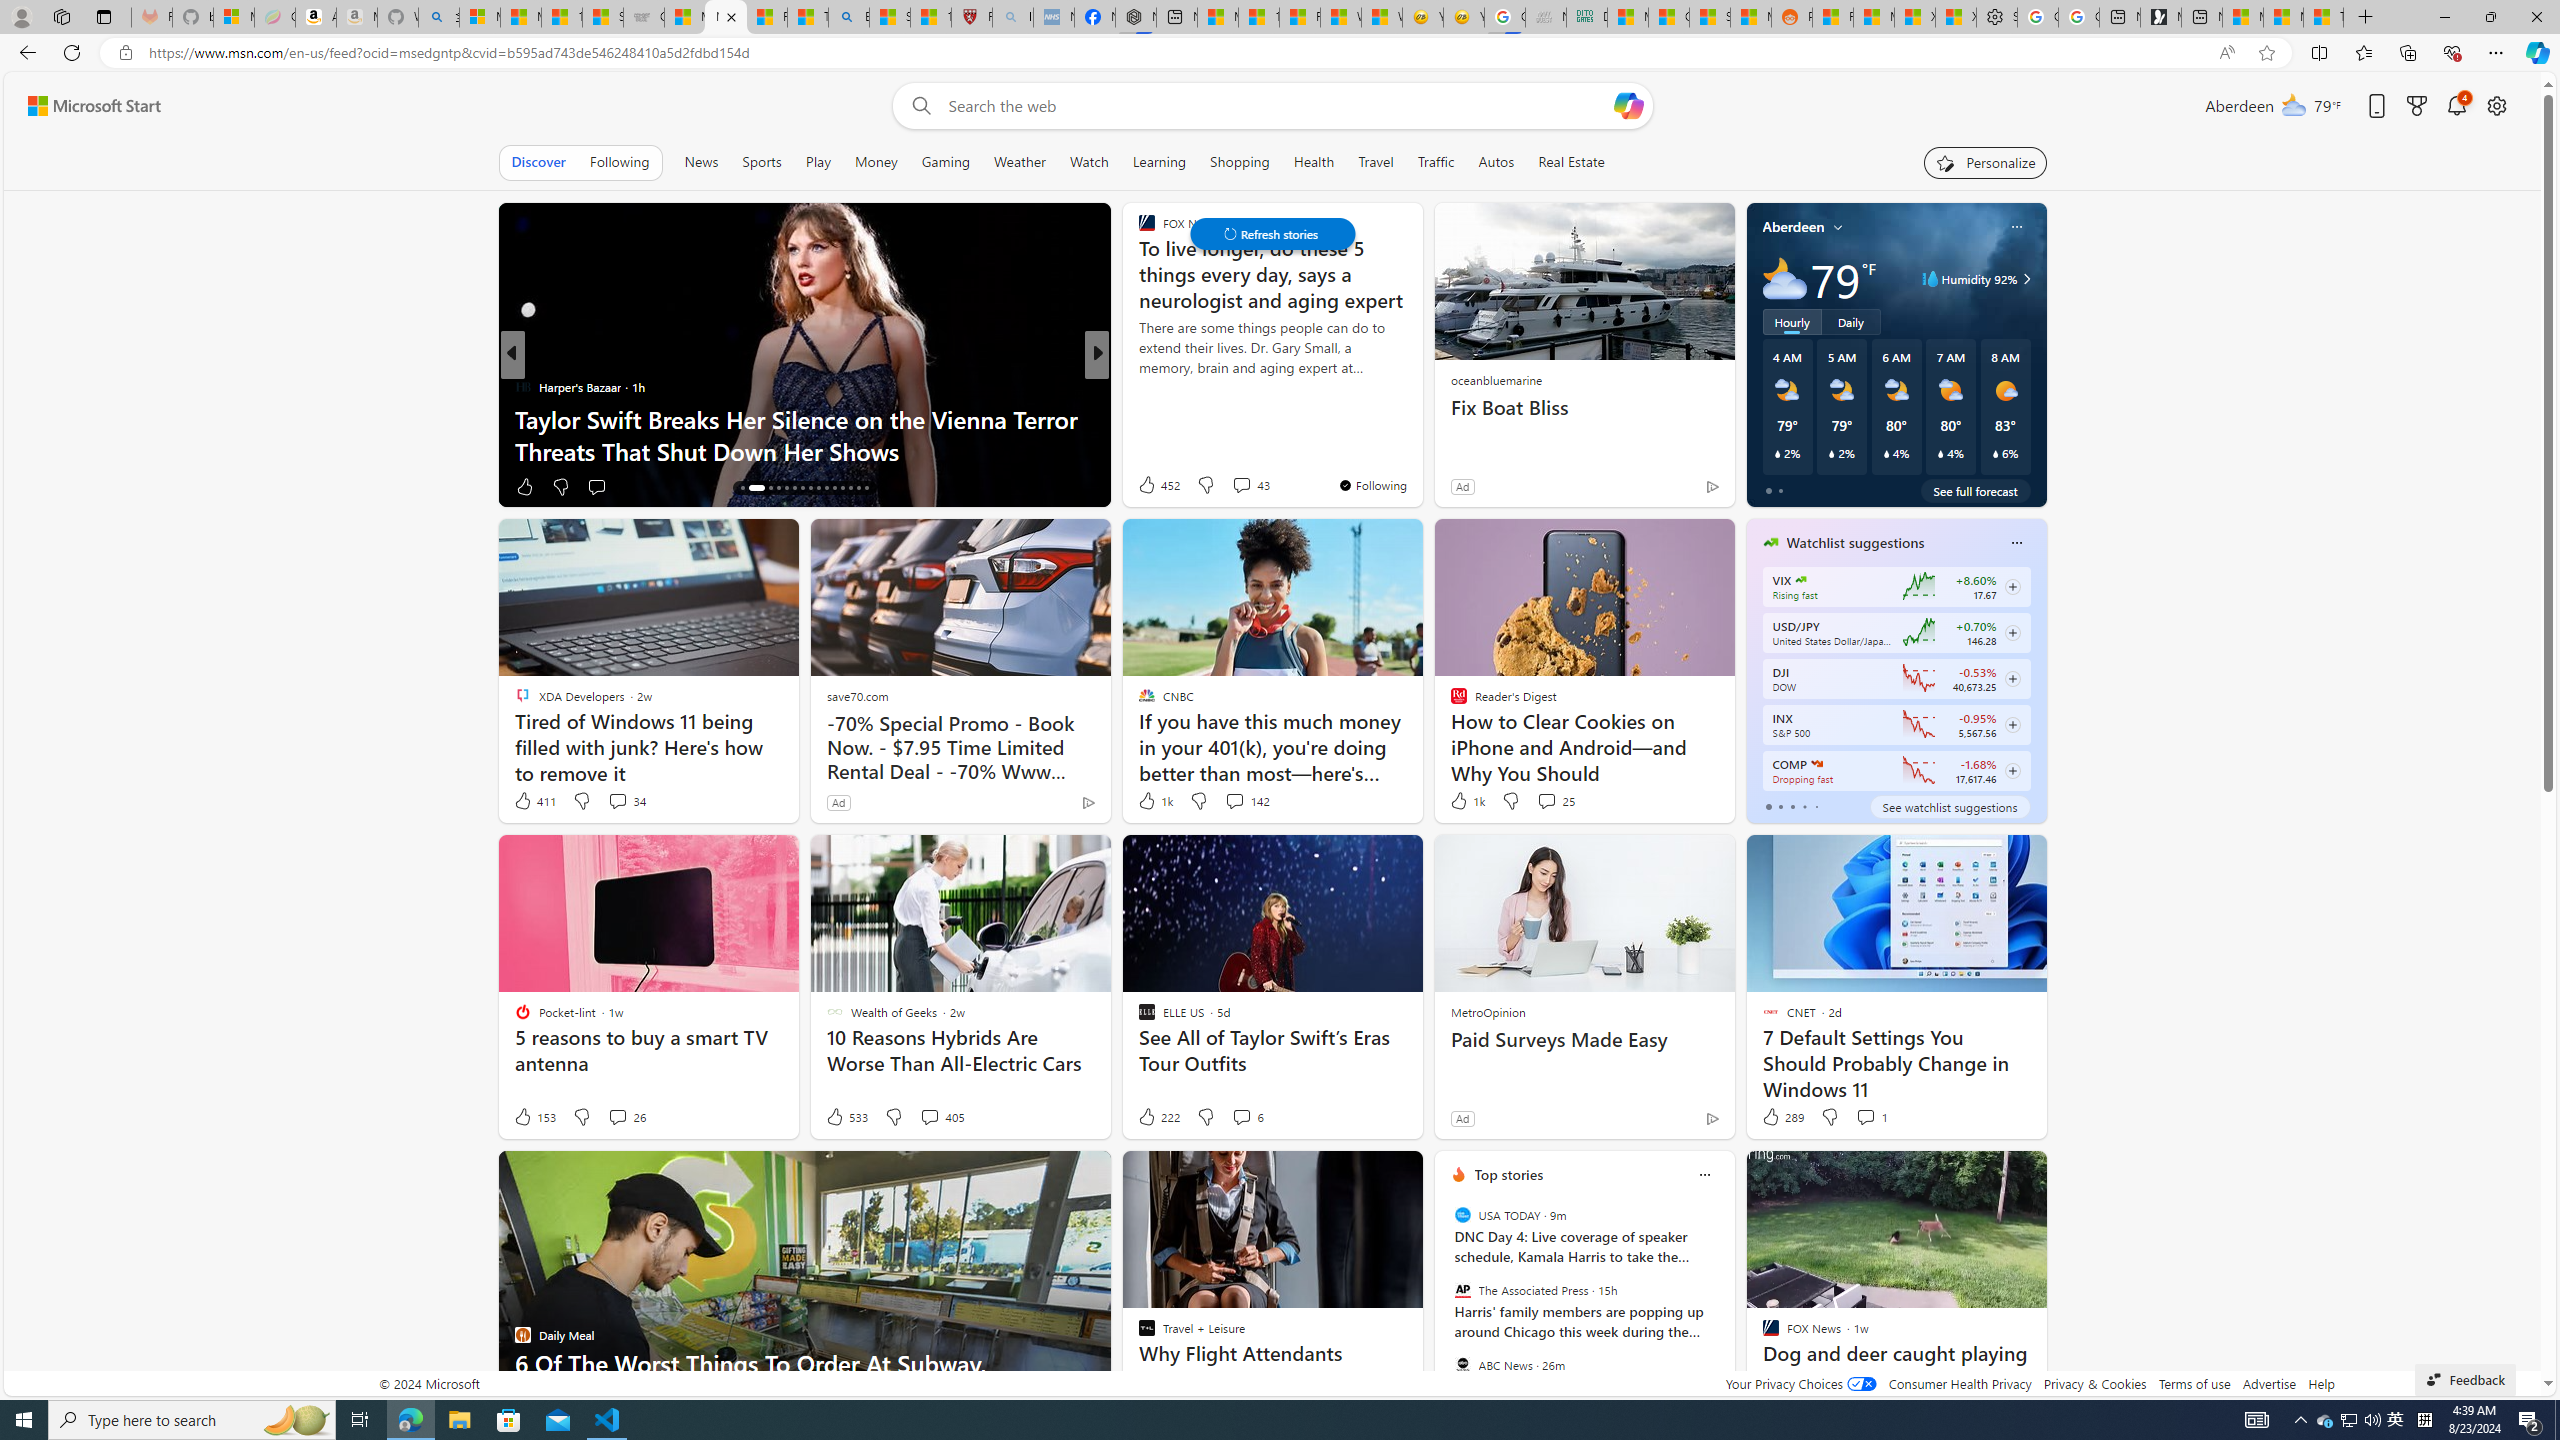  What do you see at coordinates (1313, 162) in the screenshot?
I see `Health` at bounding box center [1313, 162].